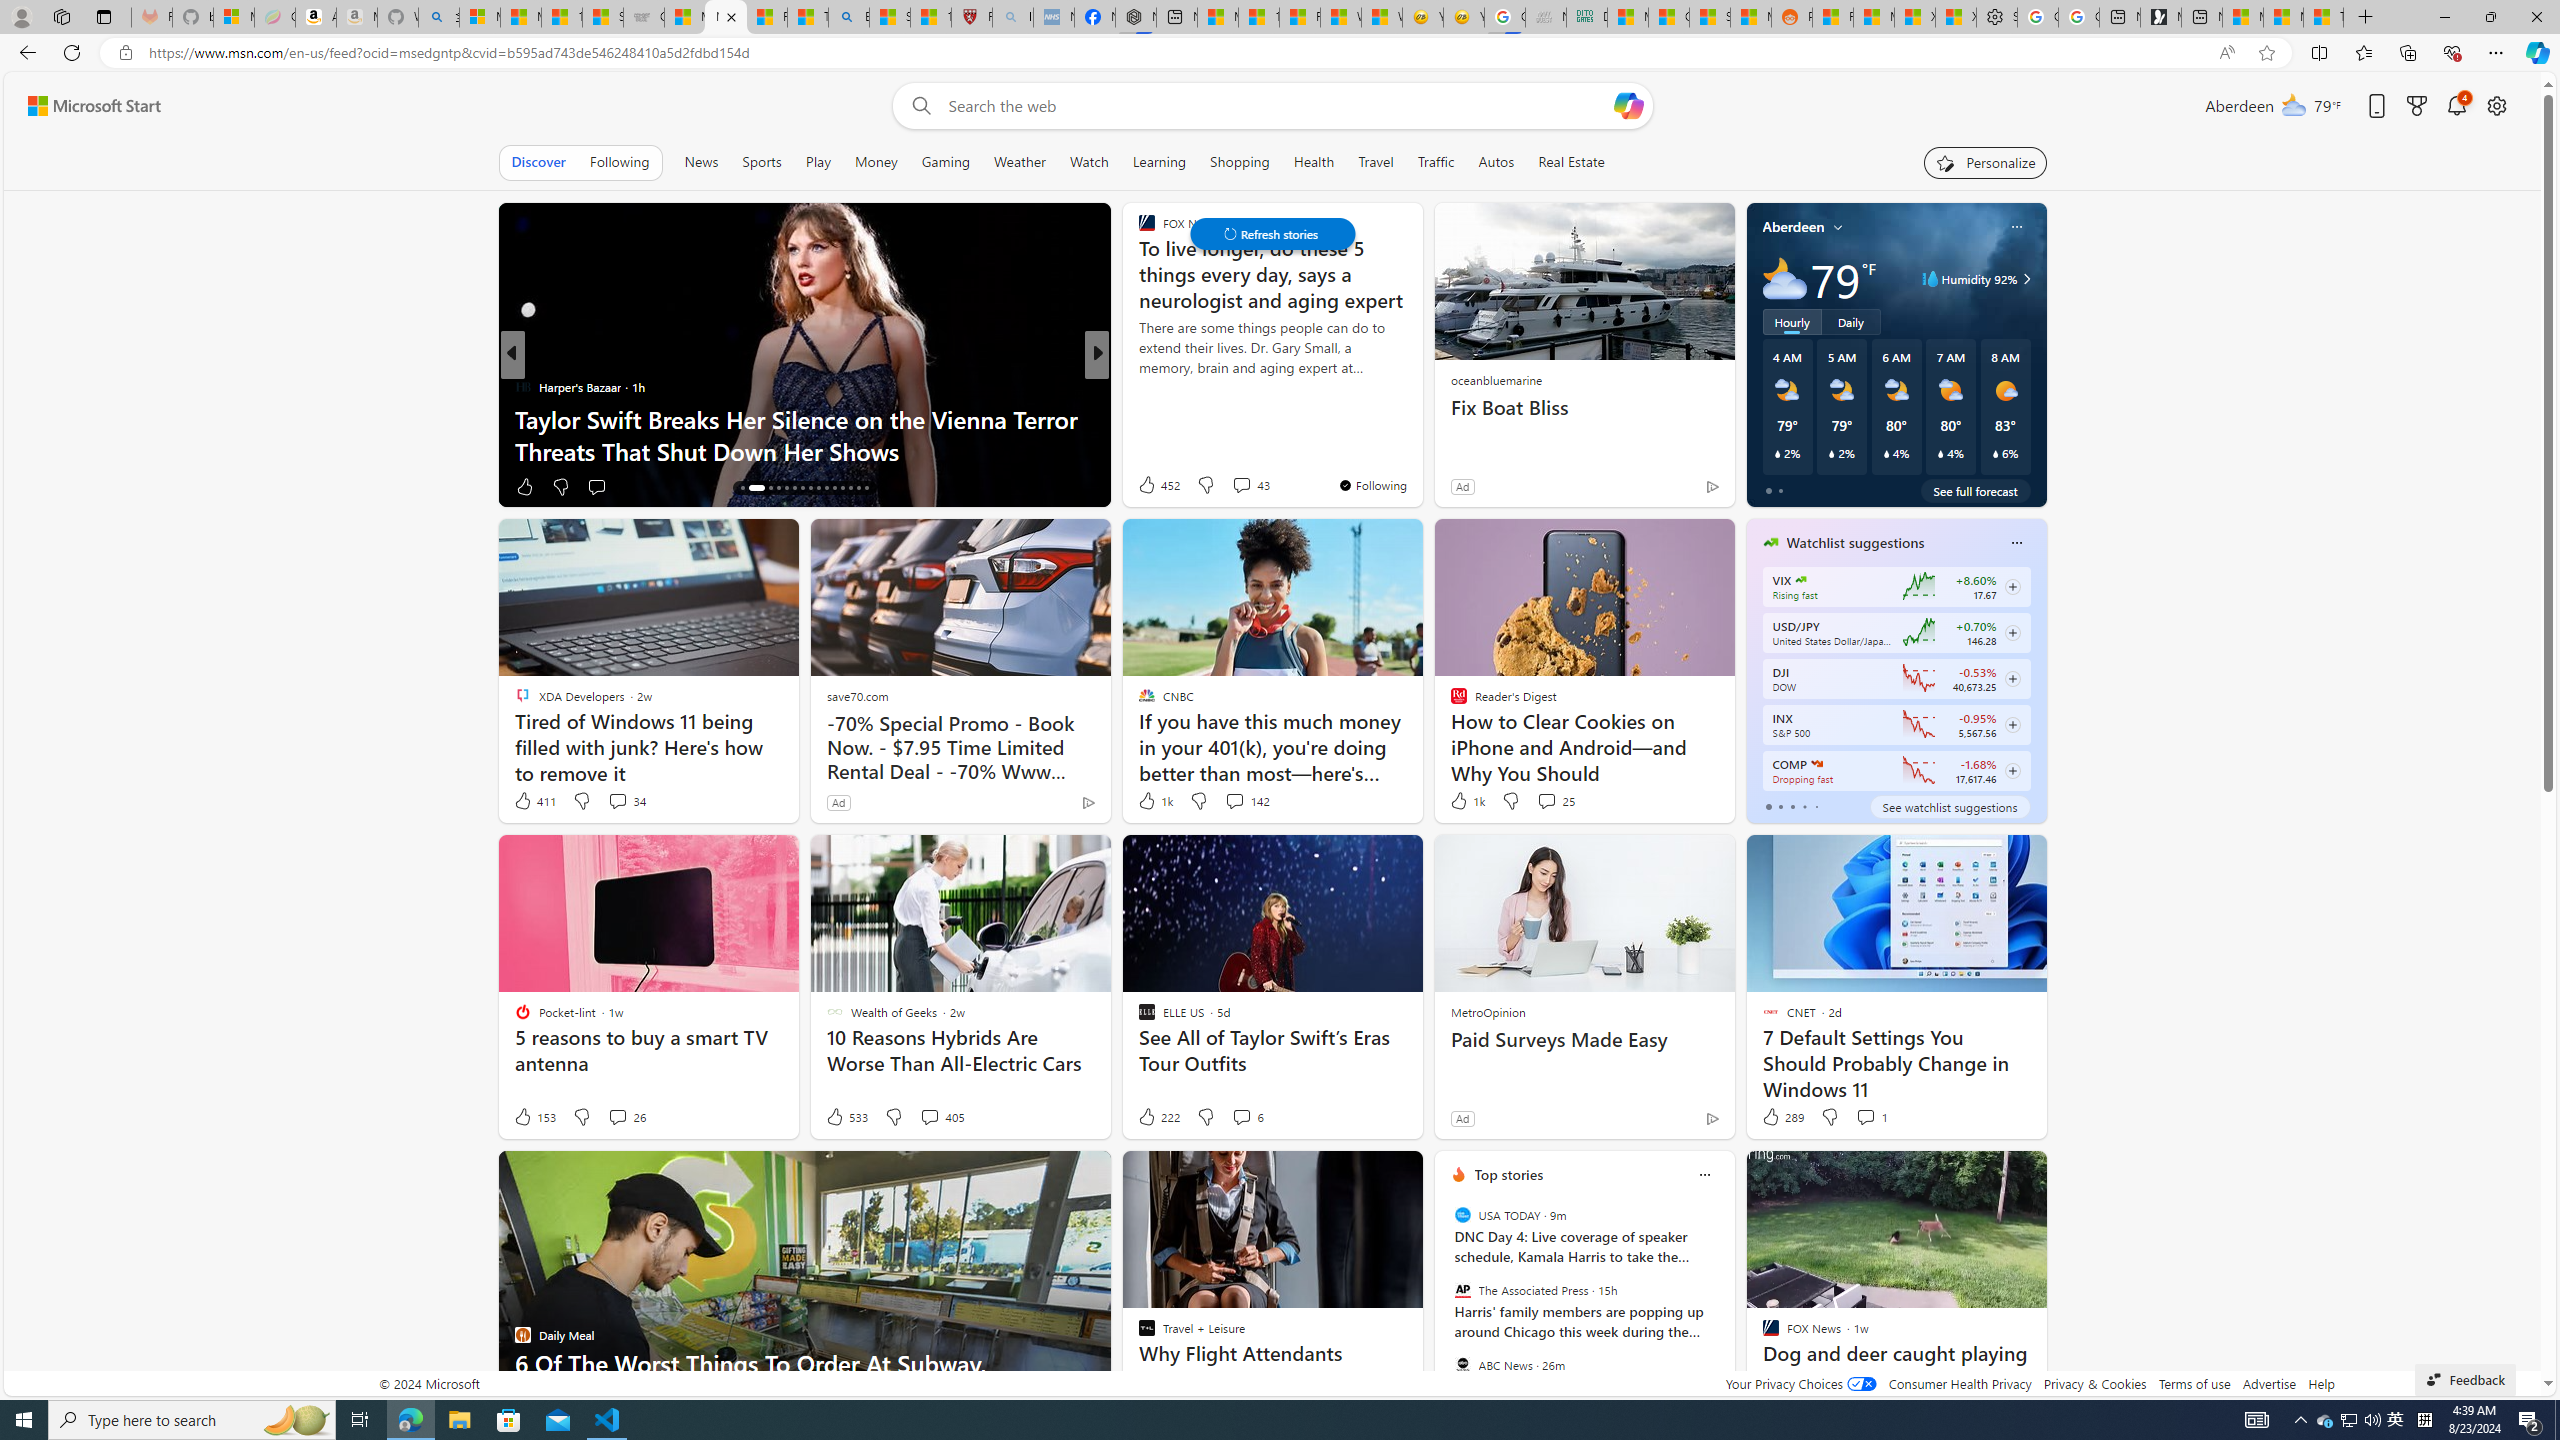  What do you see at coordinates (1313, 162) in the screenshot?
I see `Health` at bounding box center [1313, 162].